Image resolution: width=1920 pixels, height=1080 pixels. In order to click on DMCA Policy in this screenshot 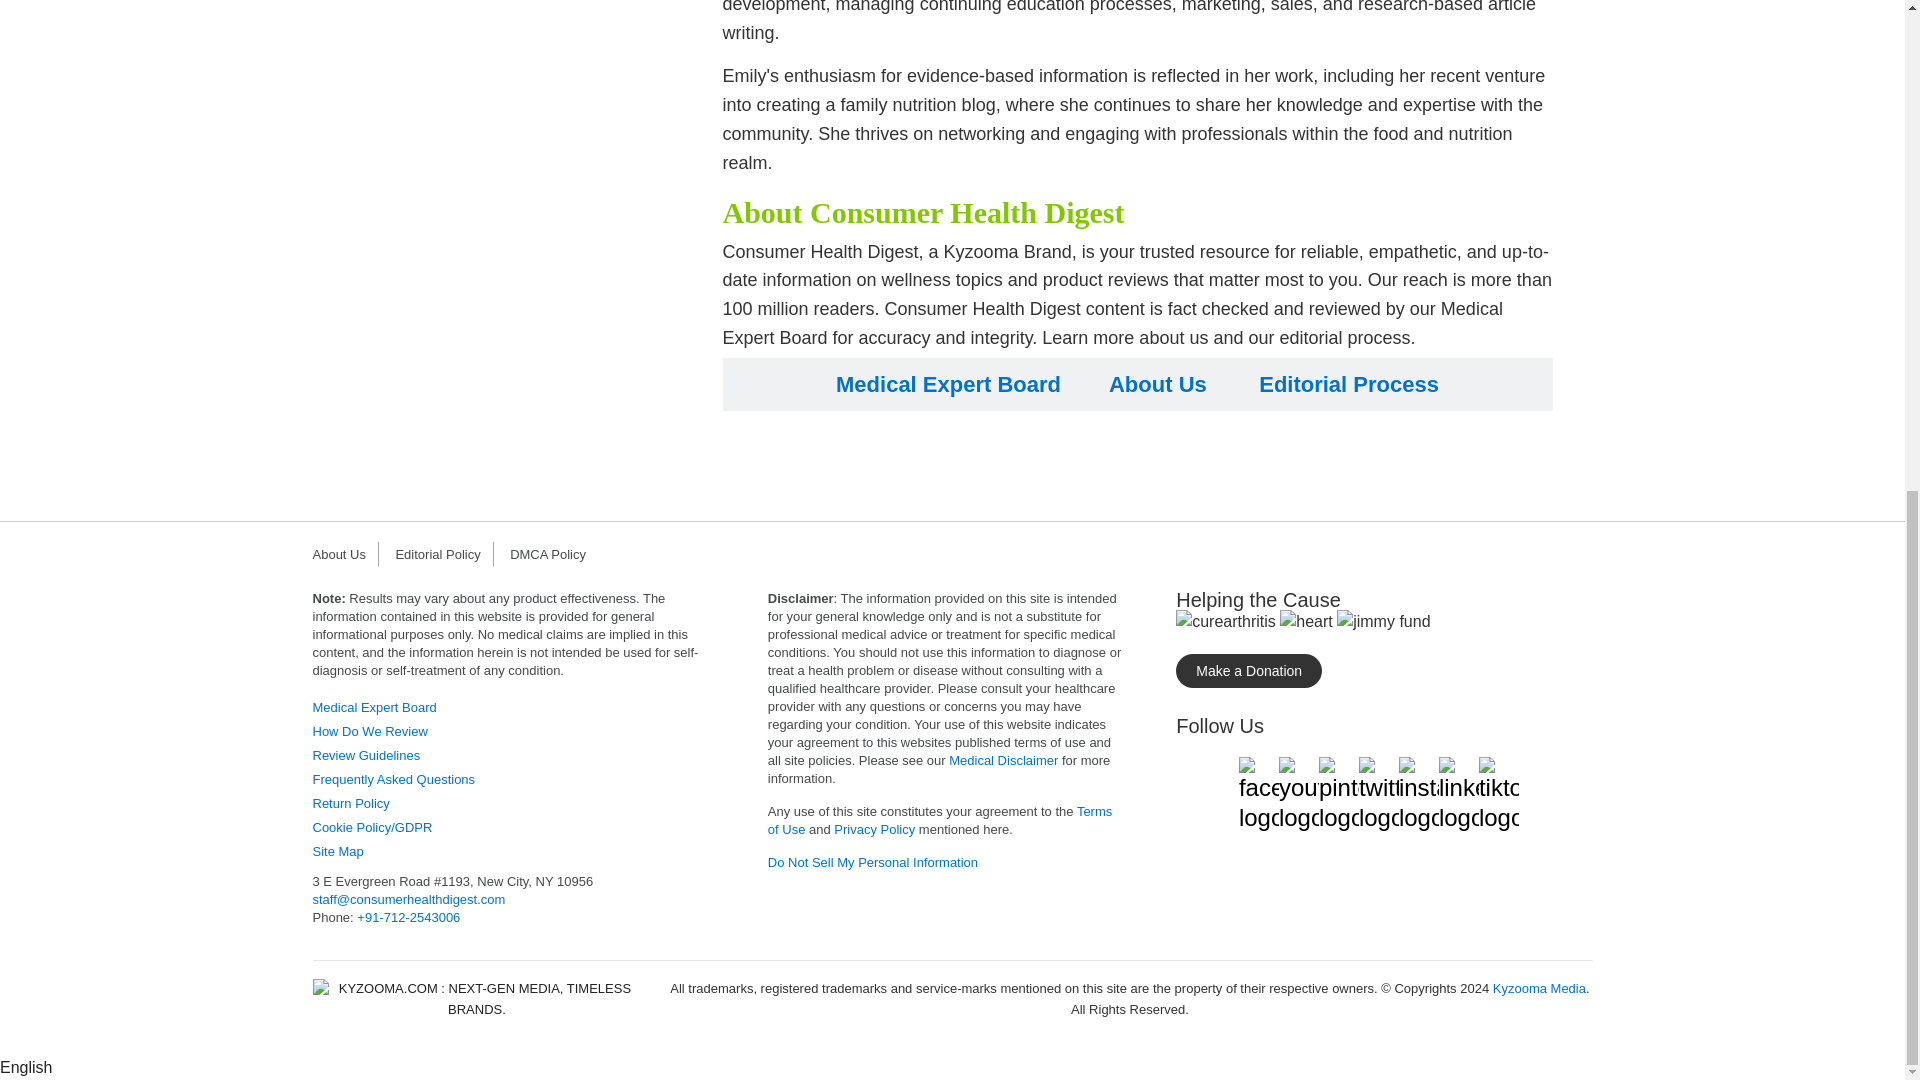, I will do `click(554, 554)`.